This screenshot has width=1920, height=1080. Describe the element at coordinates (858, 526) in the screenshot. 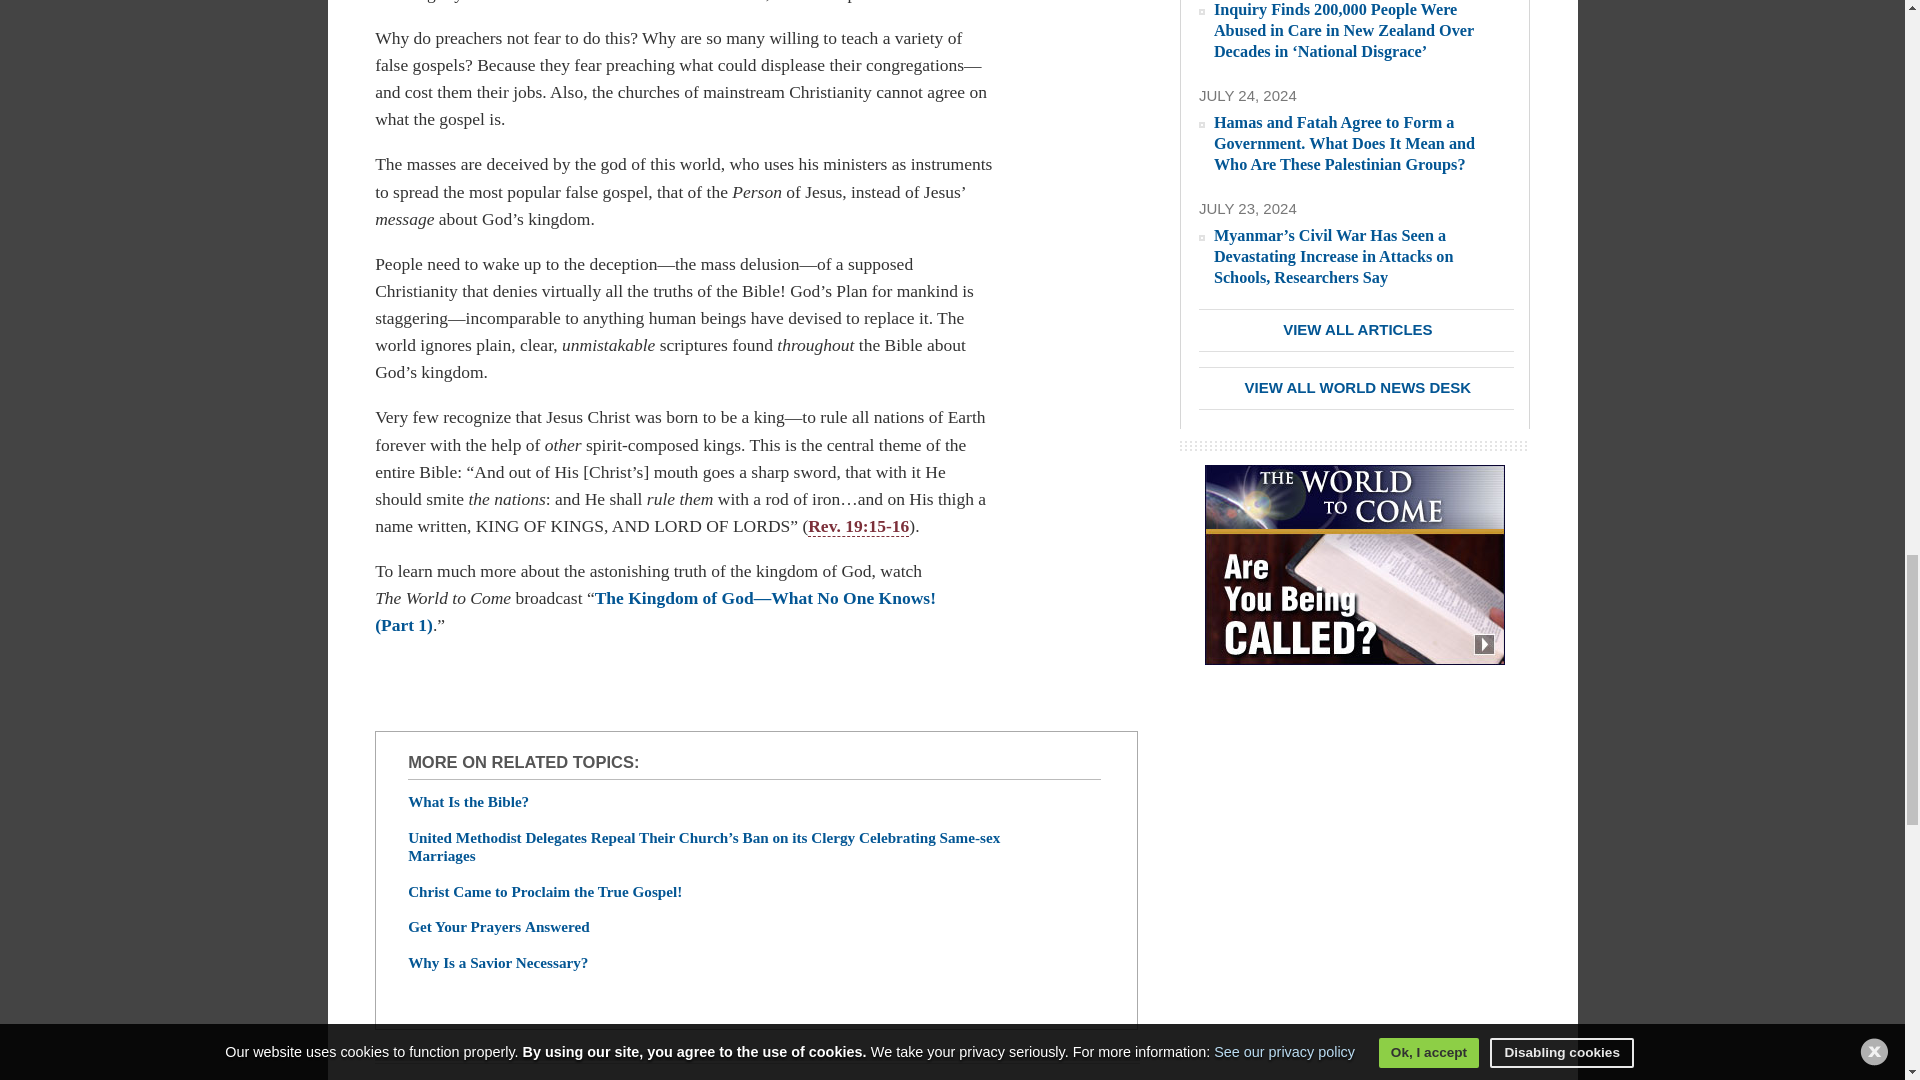

I see `View scripture` at that location.